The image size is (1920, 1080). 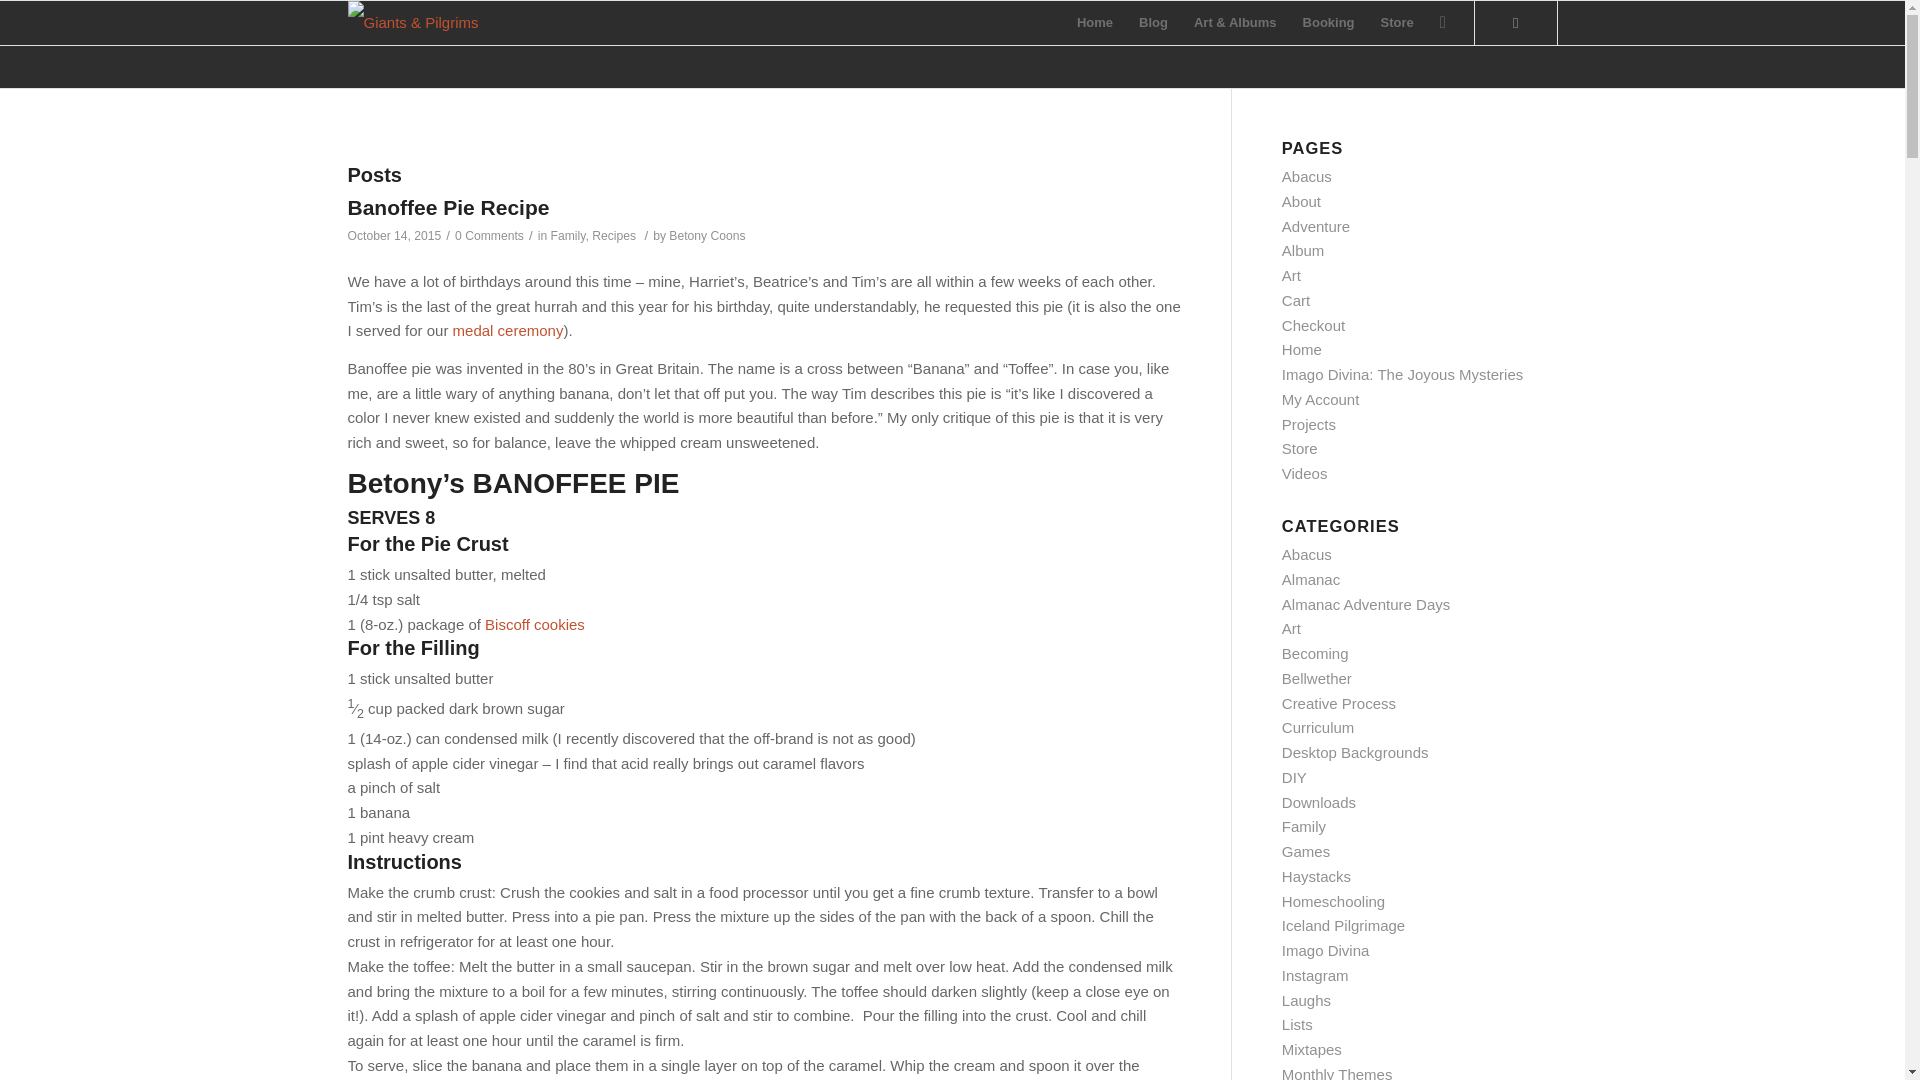 What do you see at coordinates (1307, 176) in the screenshot?
I see `Abacus` at bounding box center [1307, 176].